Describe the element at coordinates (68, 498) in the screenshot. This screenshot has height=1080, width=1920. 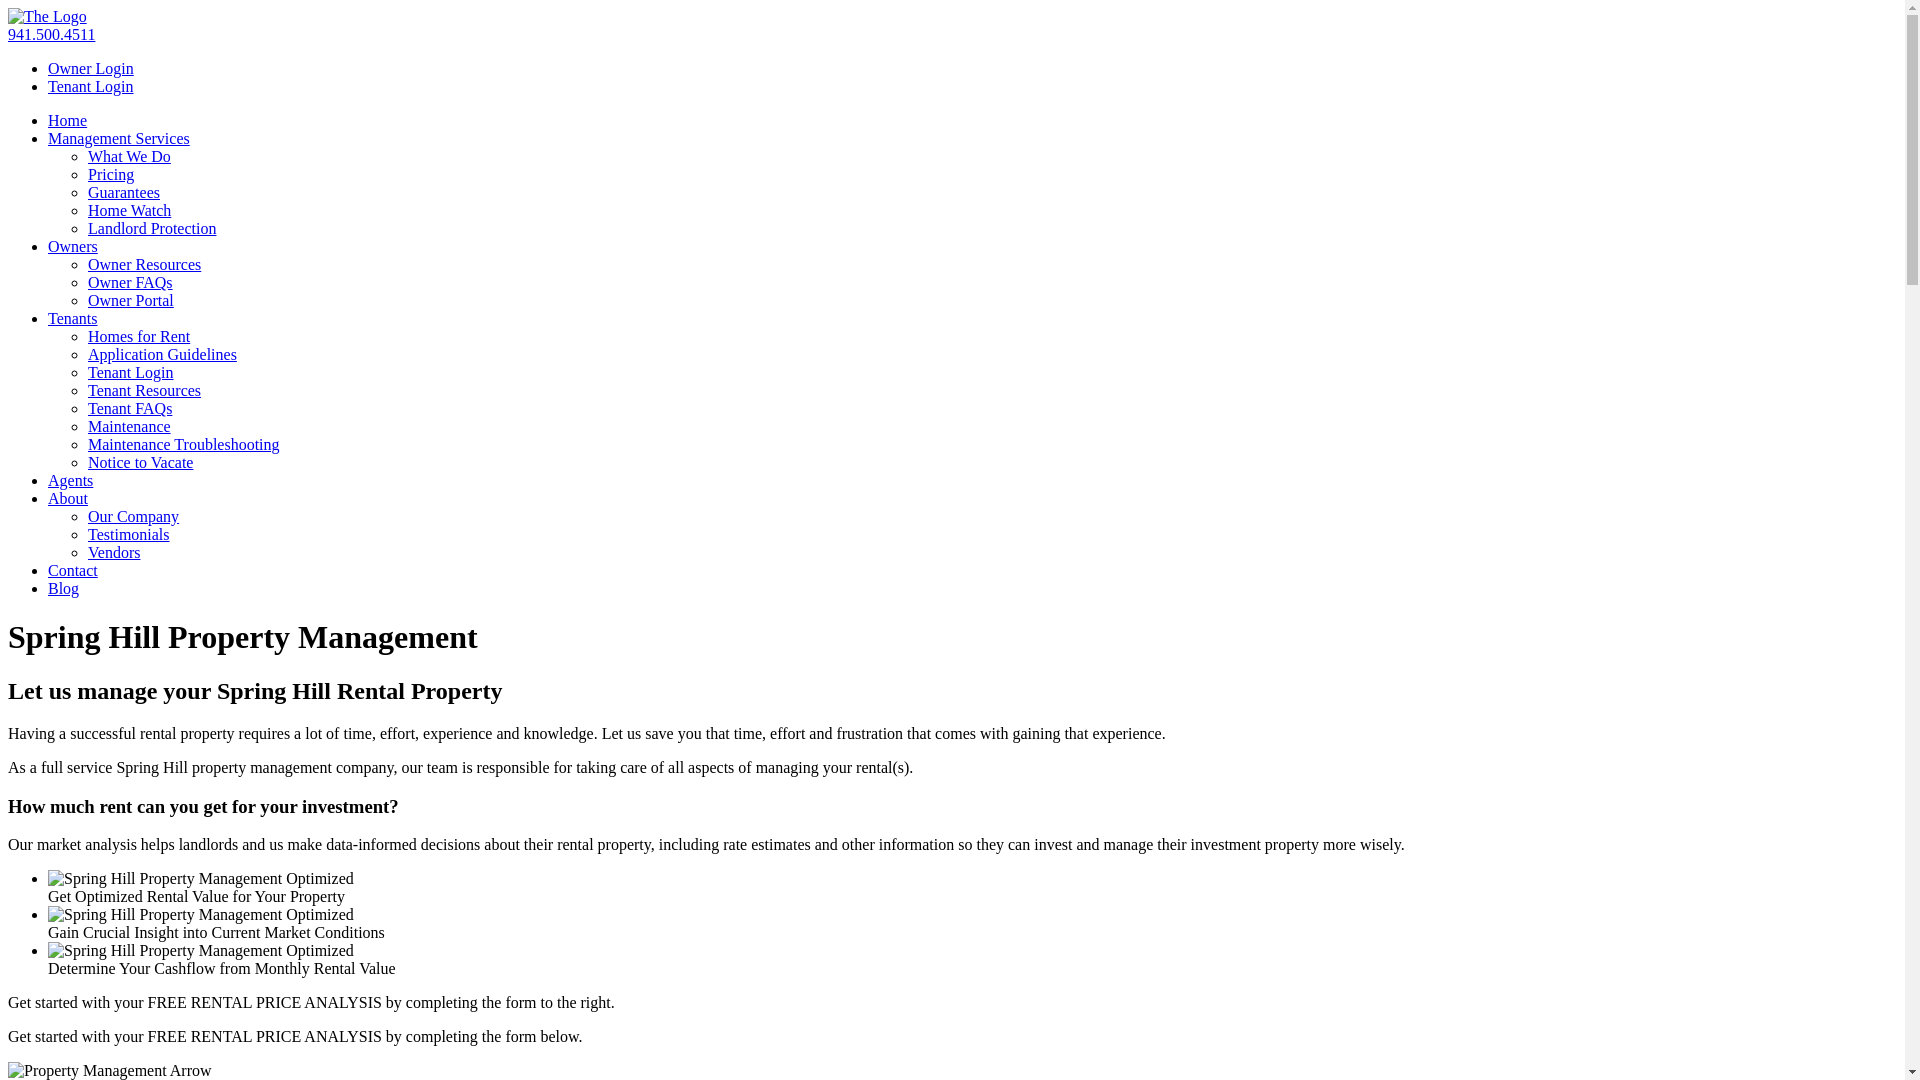
I see `About` at that location.